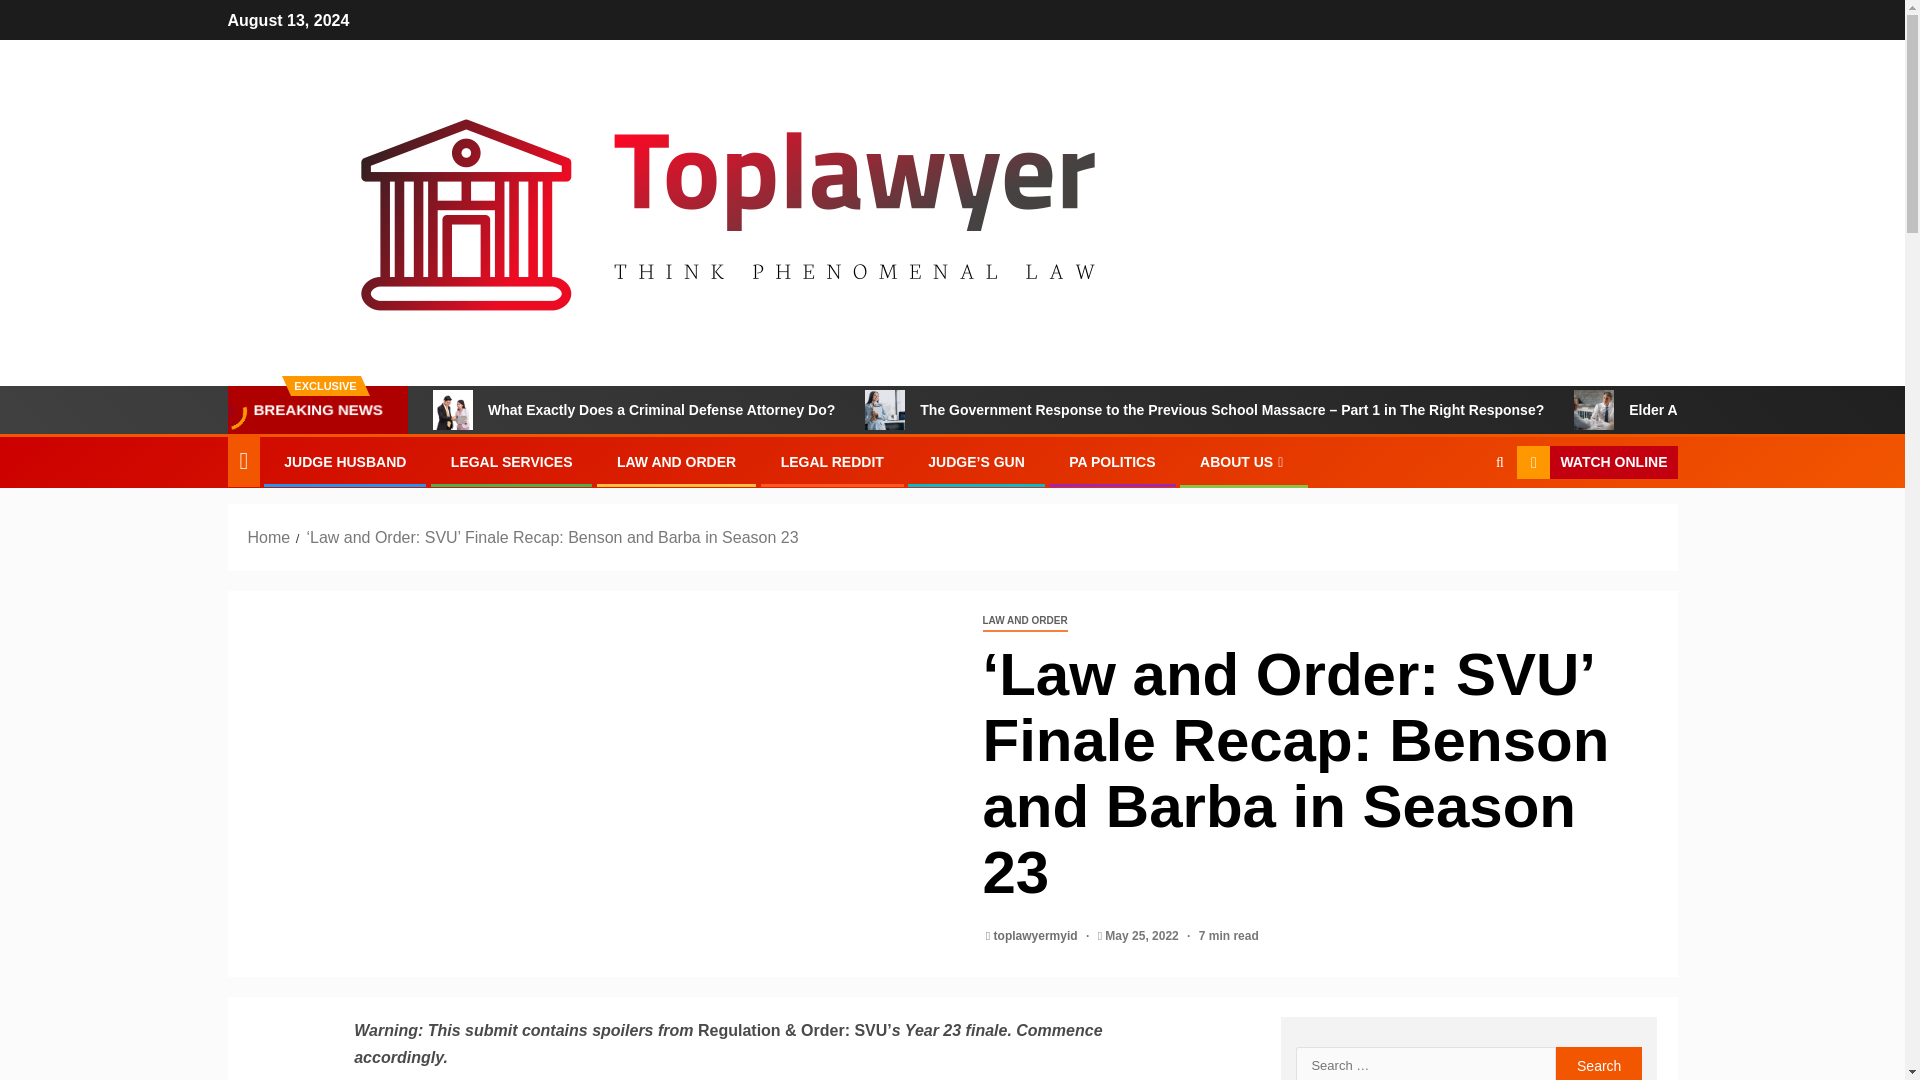 This screenshot has height=1080, width=1920. Describe the element at coordinates (1244, 461) in the screenshot. I see `ABOUT US` at that location.